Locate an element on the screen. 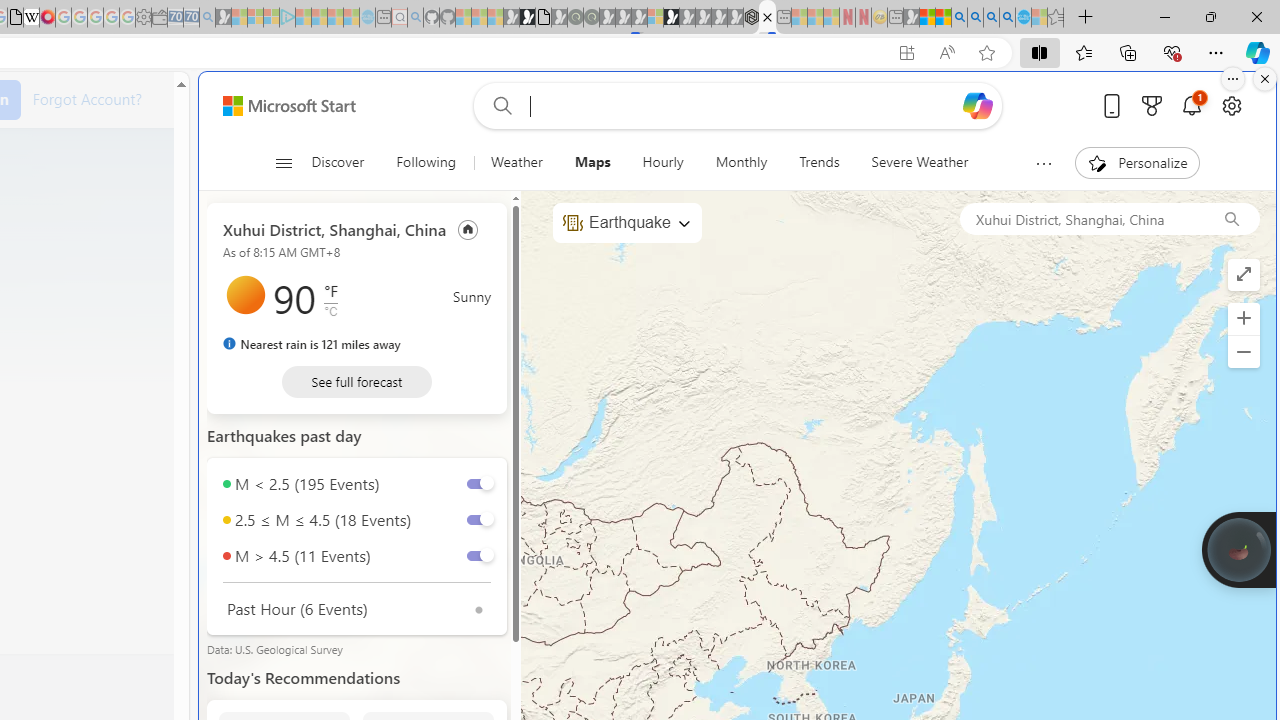 The width and height of the screenshot is (1280, 720). Nearest rain is 121 miles away is located at coordinates (311, 344).